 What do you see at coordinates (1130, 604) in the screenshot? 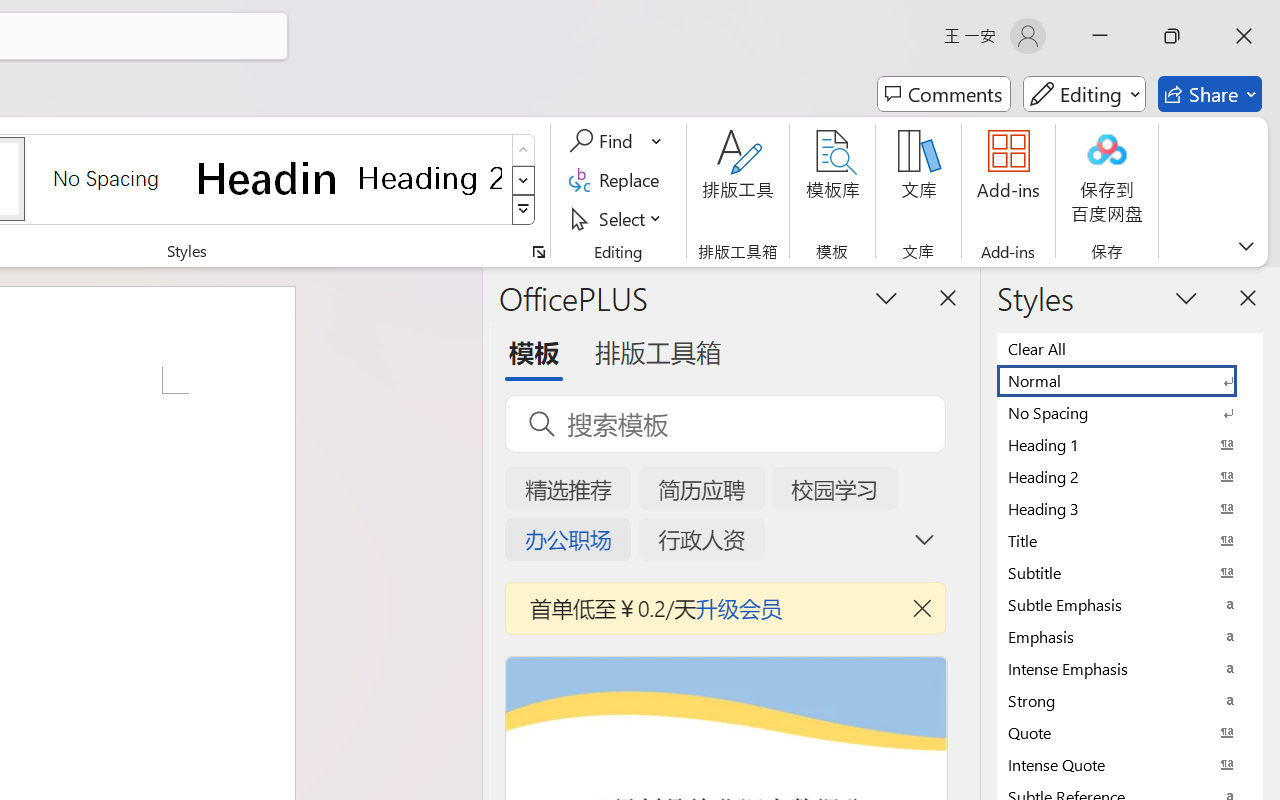
I see `Subtle Emphasis` at bounding box center [1130, 604].